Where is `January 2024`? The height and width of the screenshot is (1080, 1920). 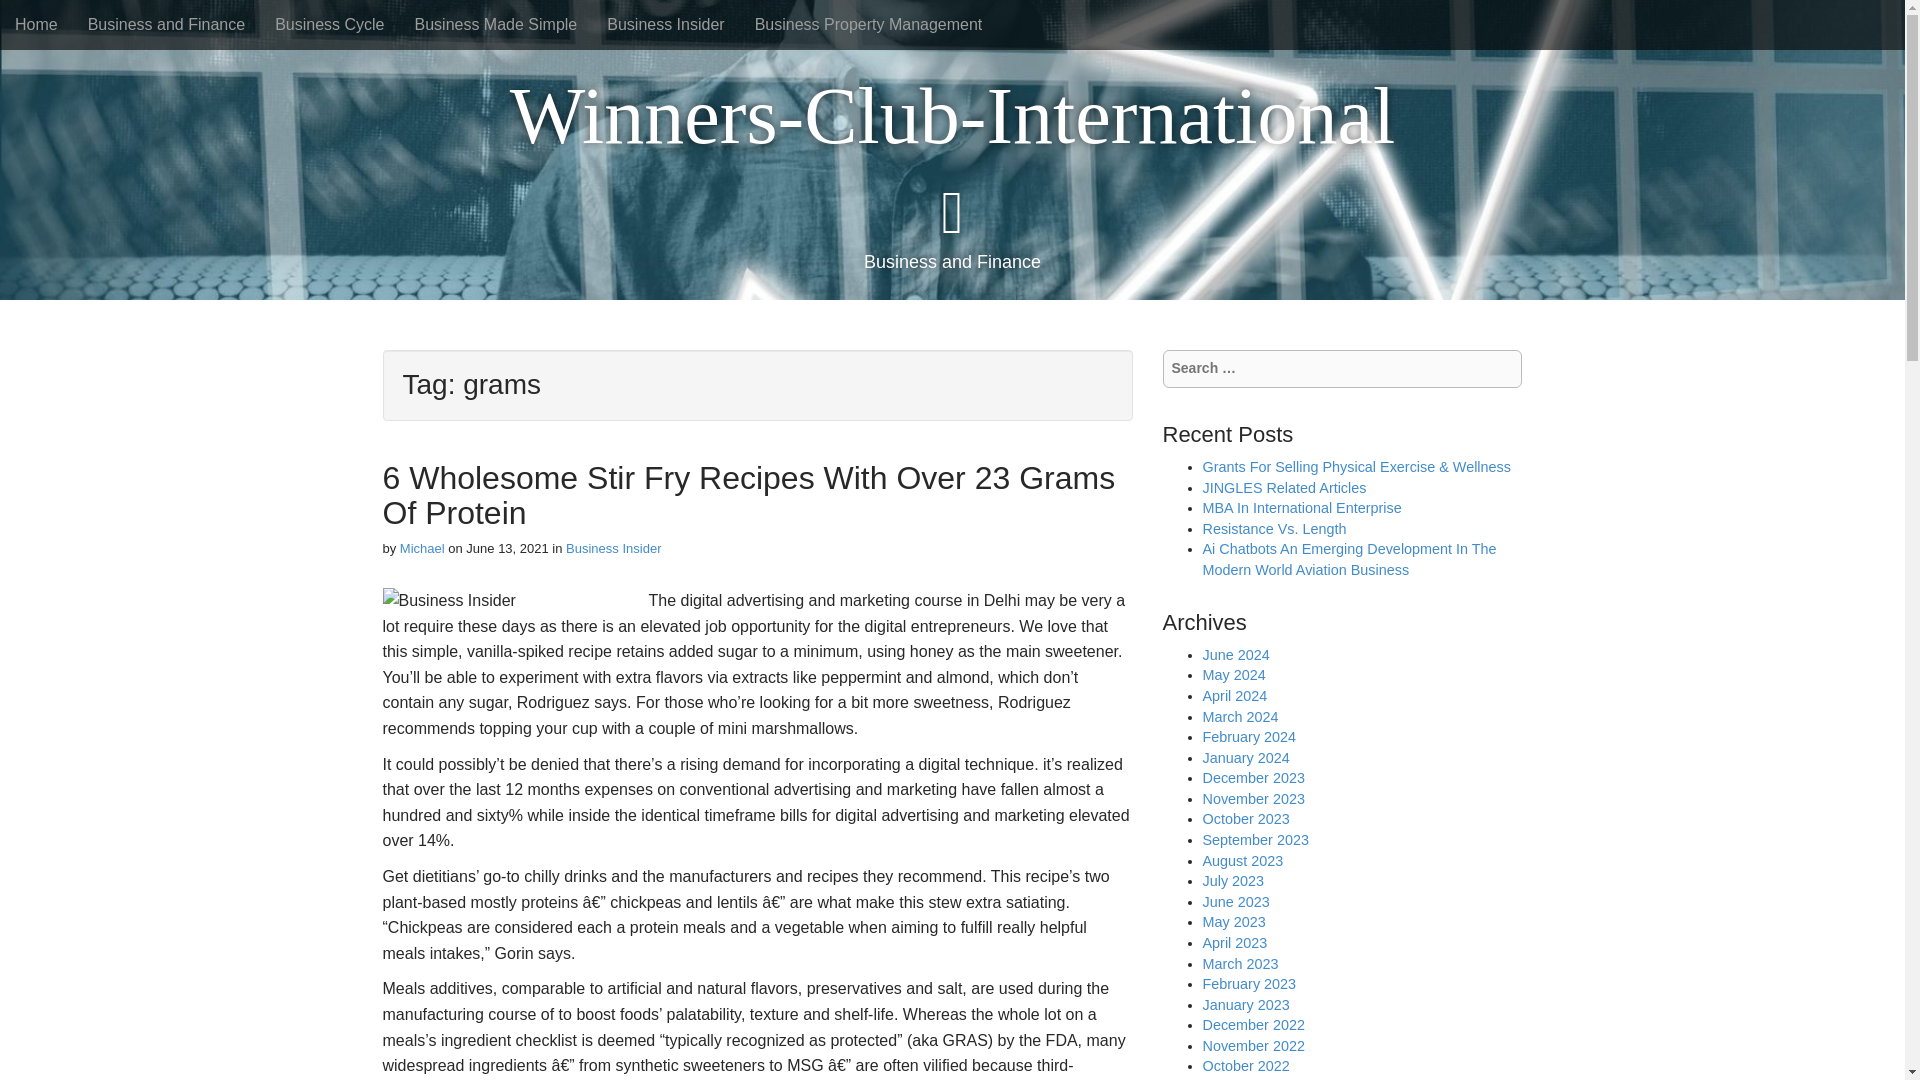
January 2024 is located at coordinates (1244, 757).